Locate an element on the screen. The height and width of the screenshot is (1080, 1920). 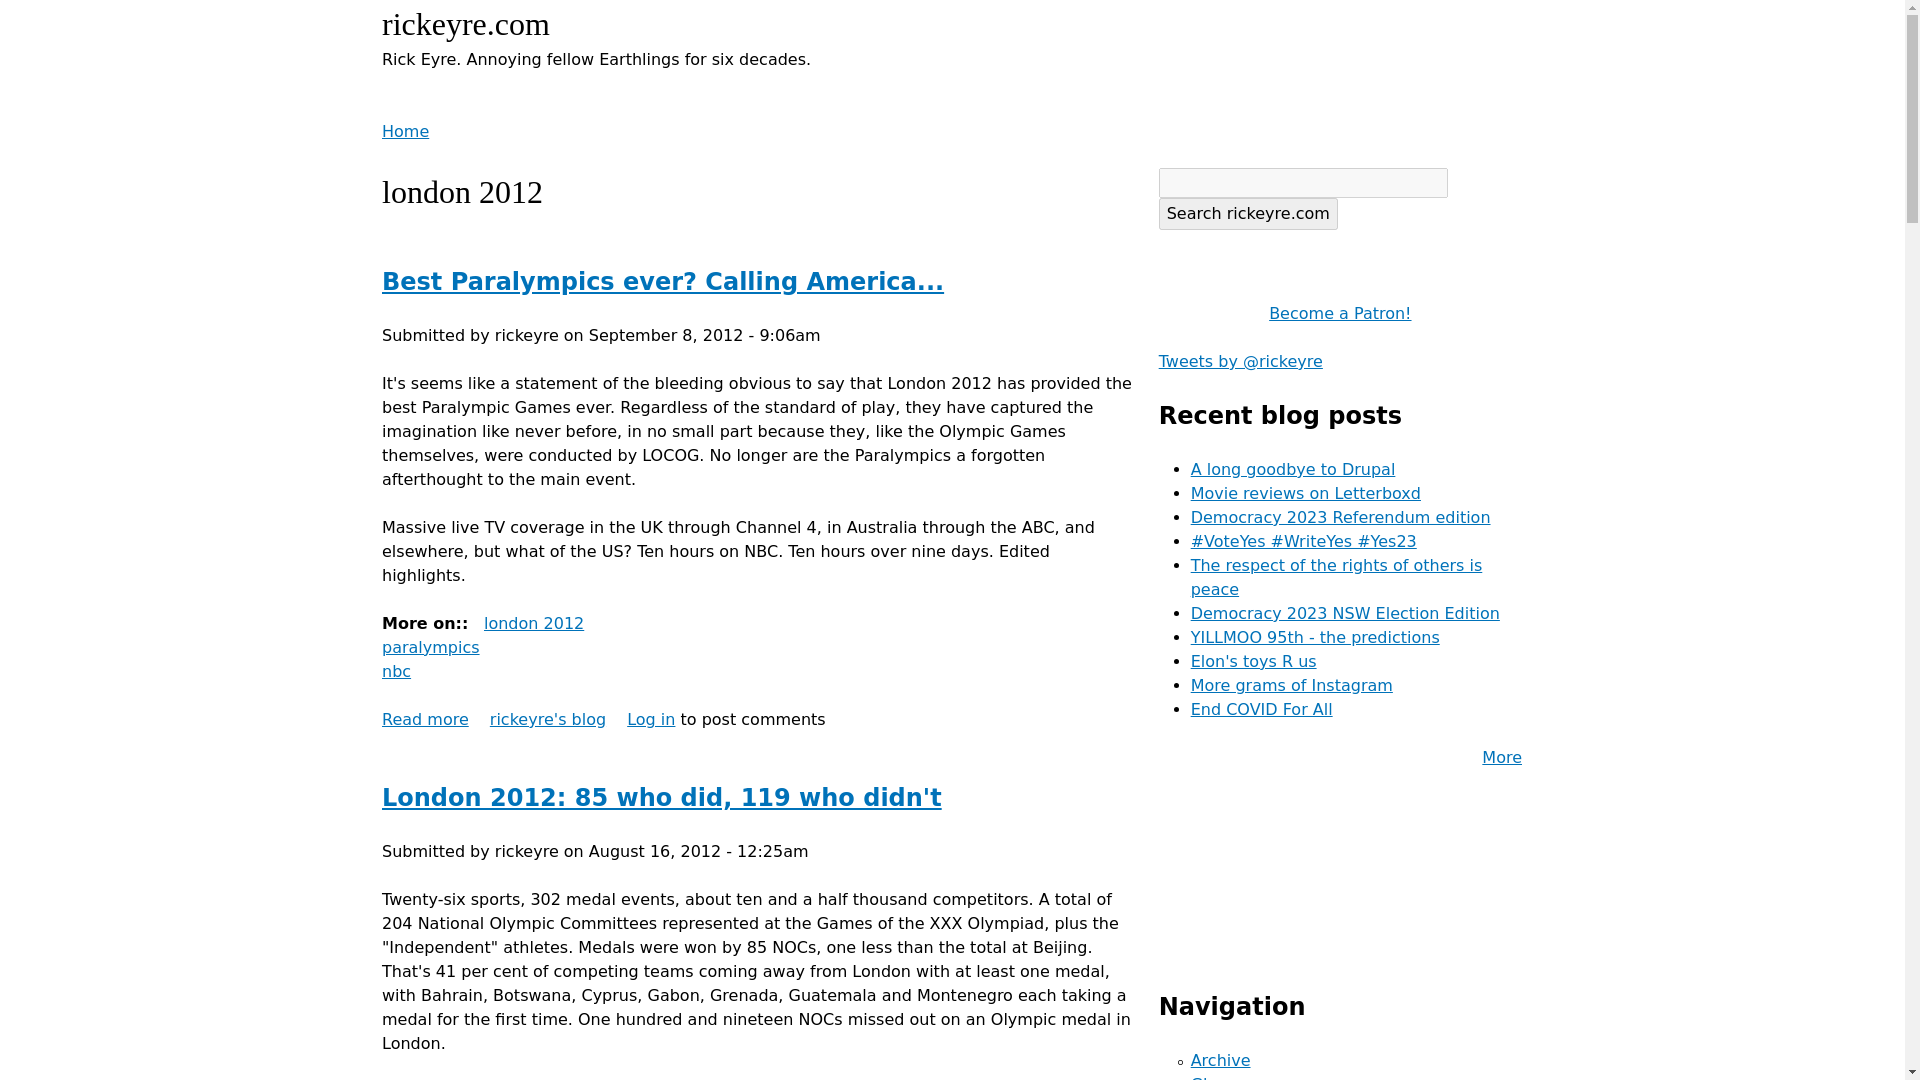
Back to top is located at coordinates (466, 24).